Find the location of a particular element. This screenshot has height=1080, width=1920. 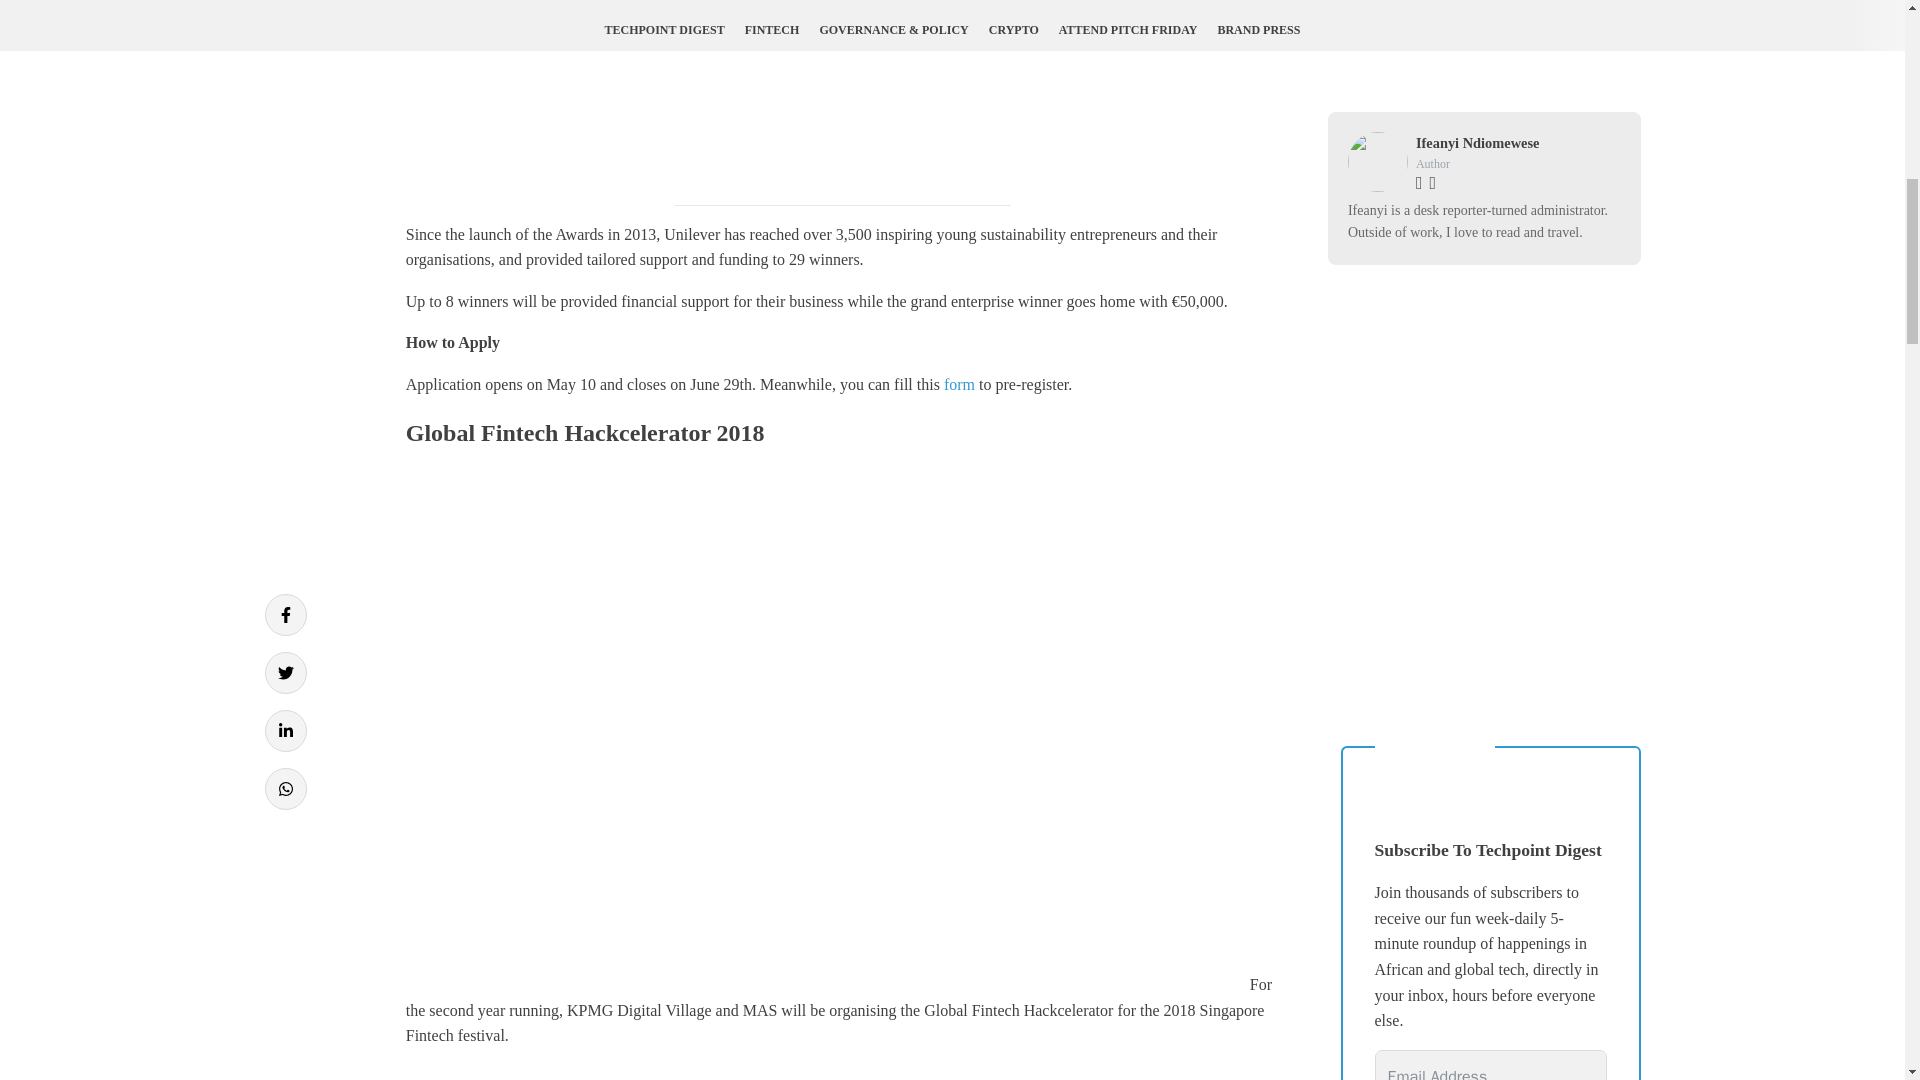

form is located at coordinates (960, 384).